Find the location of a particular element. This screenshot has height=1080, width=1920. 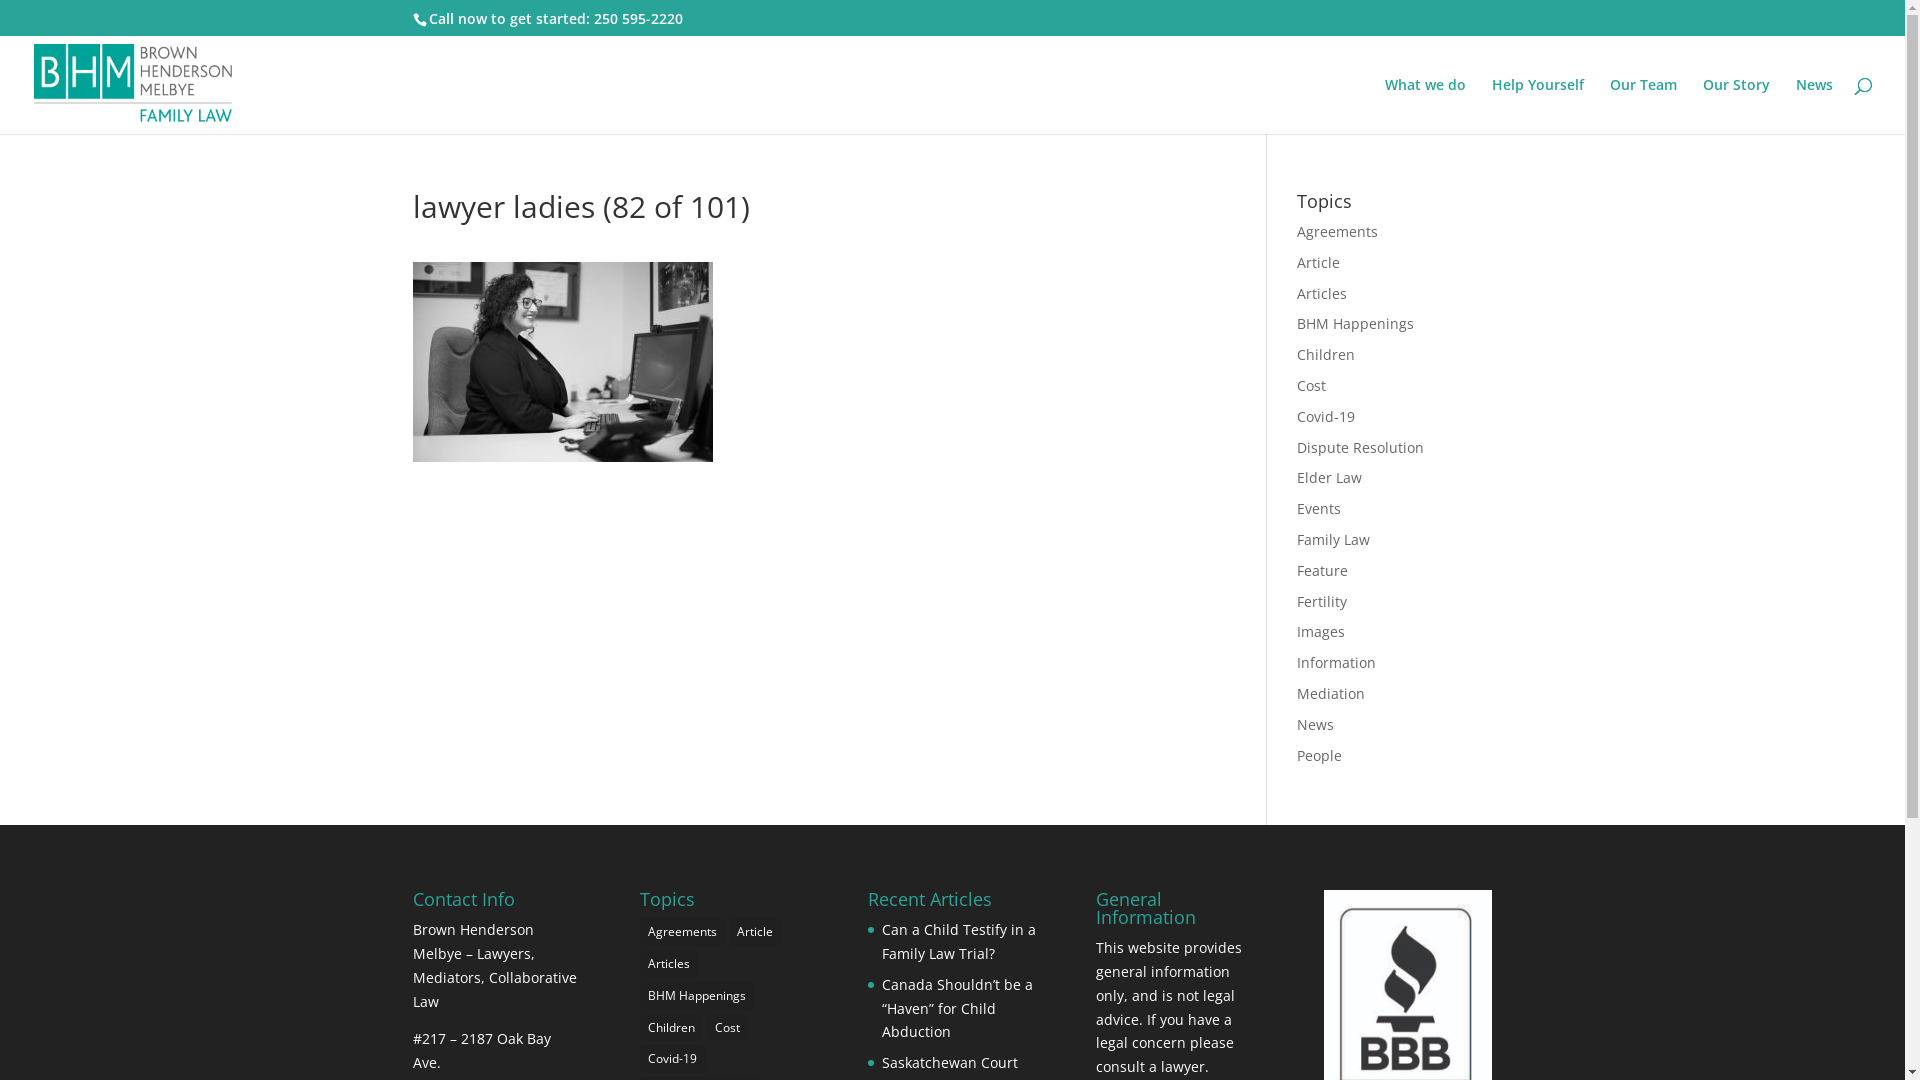

Article is located at coordinates (755, 932).